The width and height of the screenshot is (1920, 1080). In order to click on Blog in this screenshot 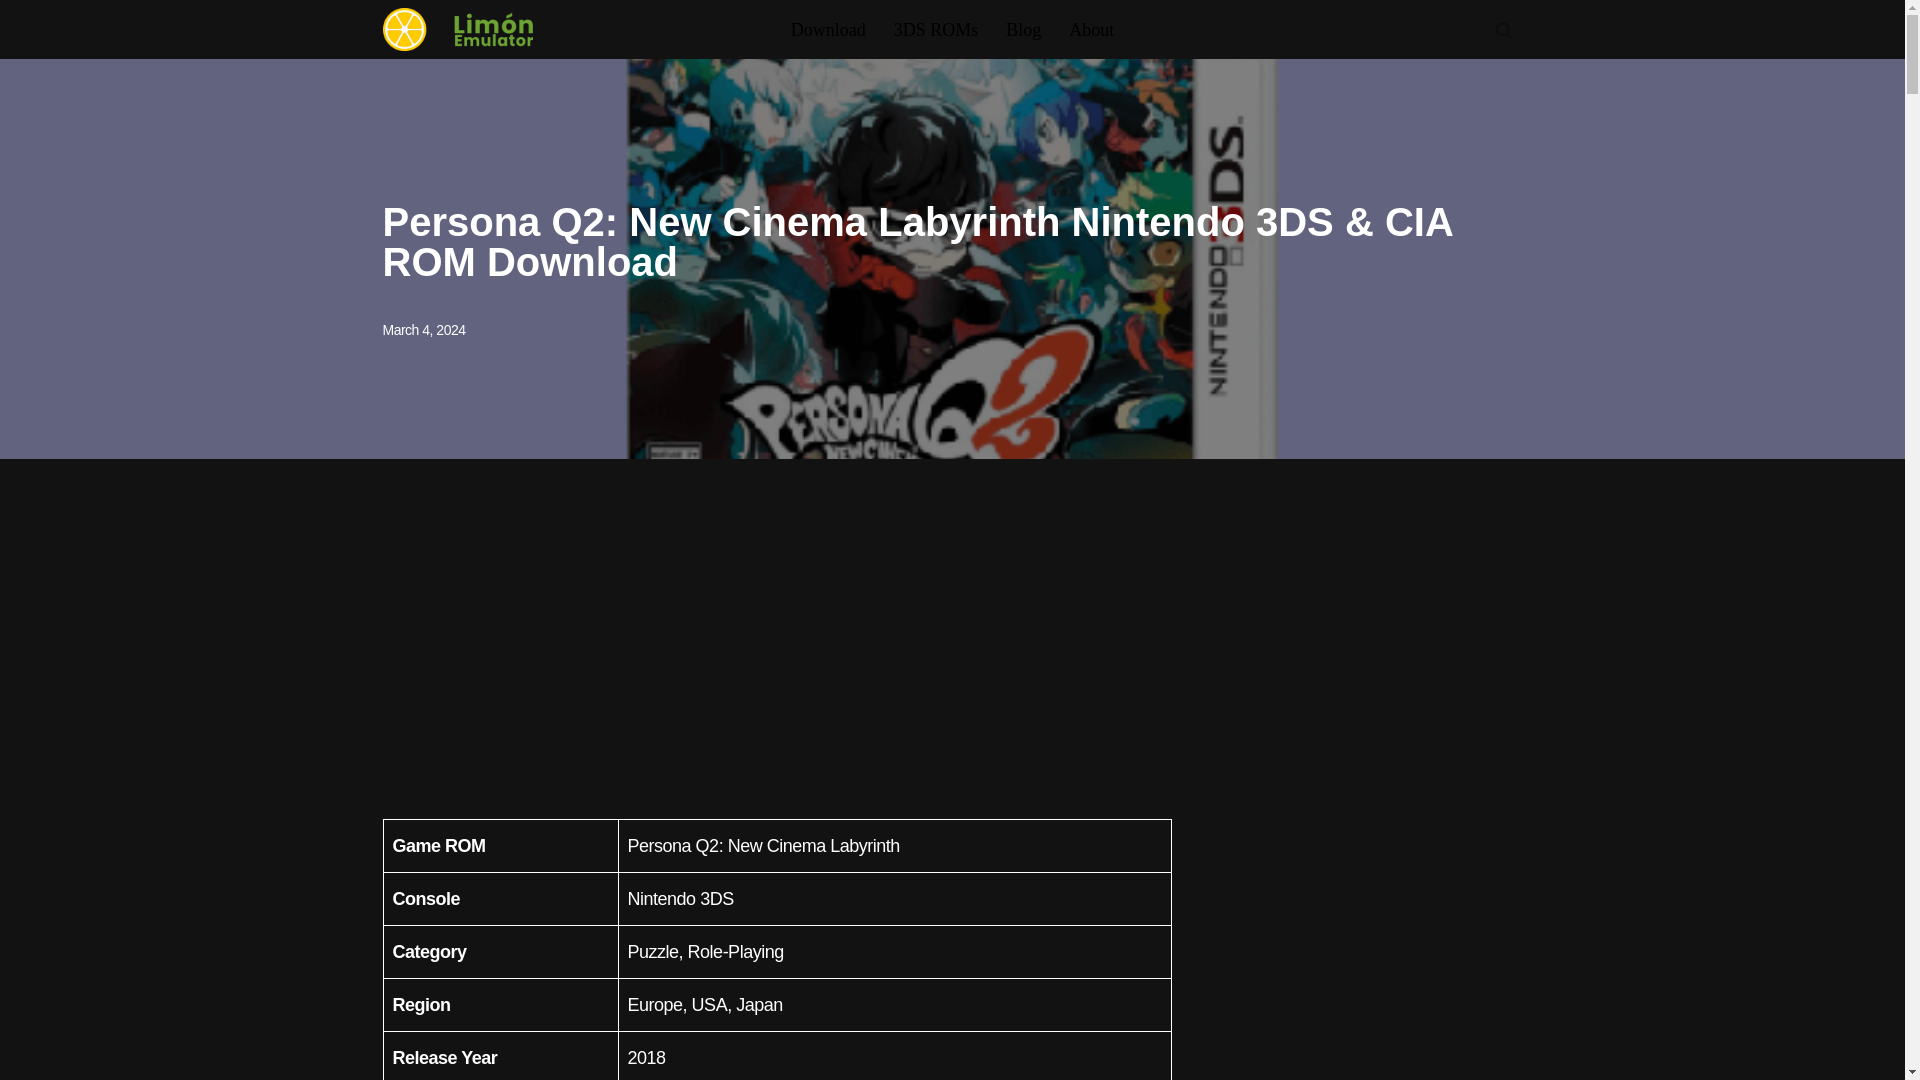, I will do `click(1023, 30)`.